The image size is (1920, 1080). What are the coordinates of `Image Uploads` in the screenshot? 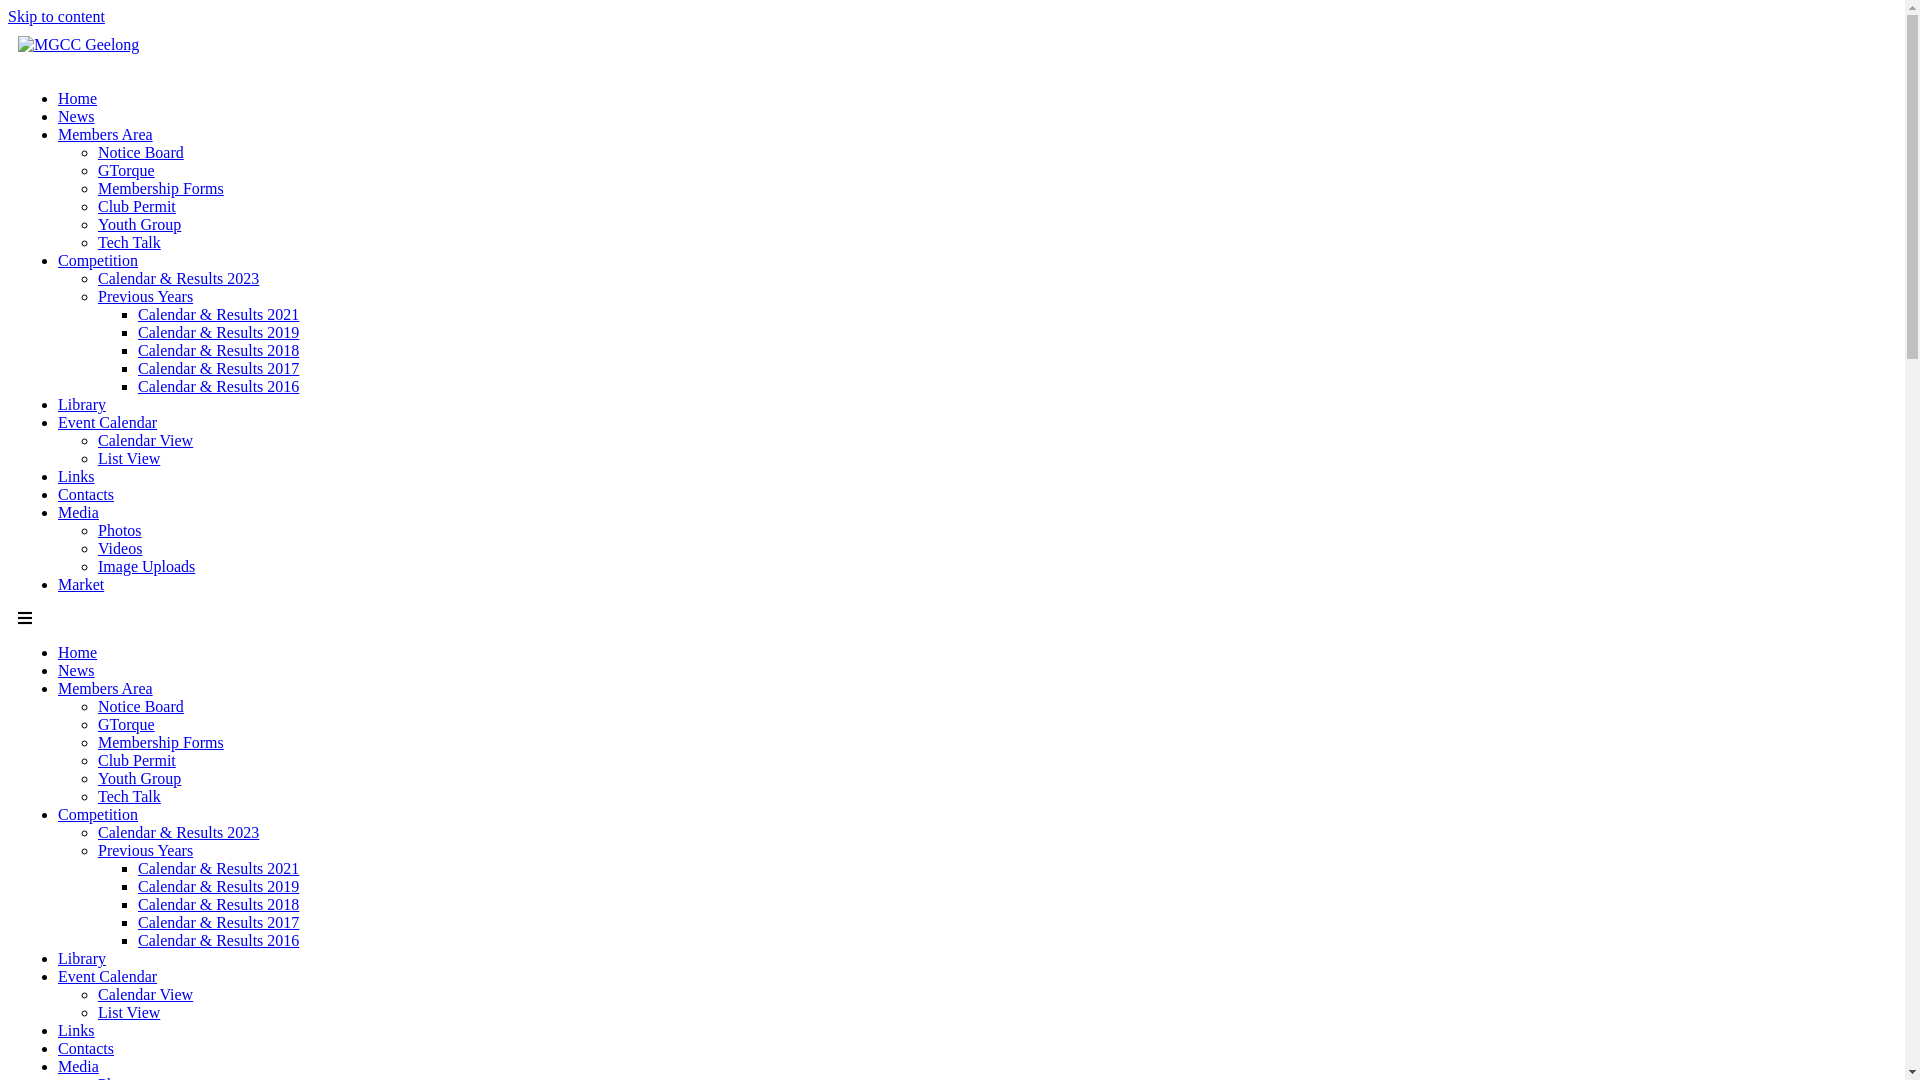 It's located at (146, 566).